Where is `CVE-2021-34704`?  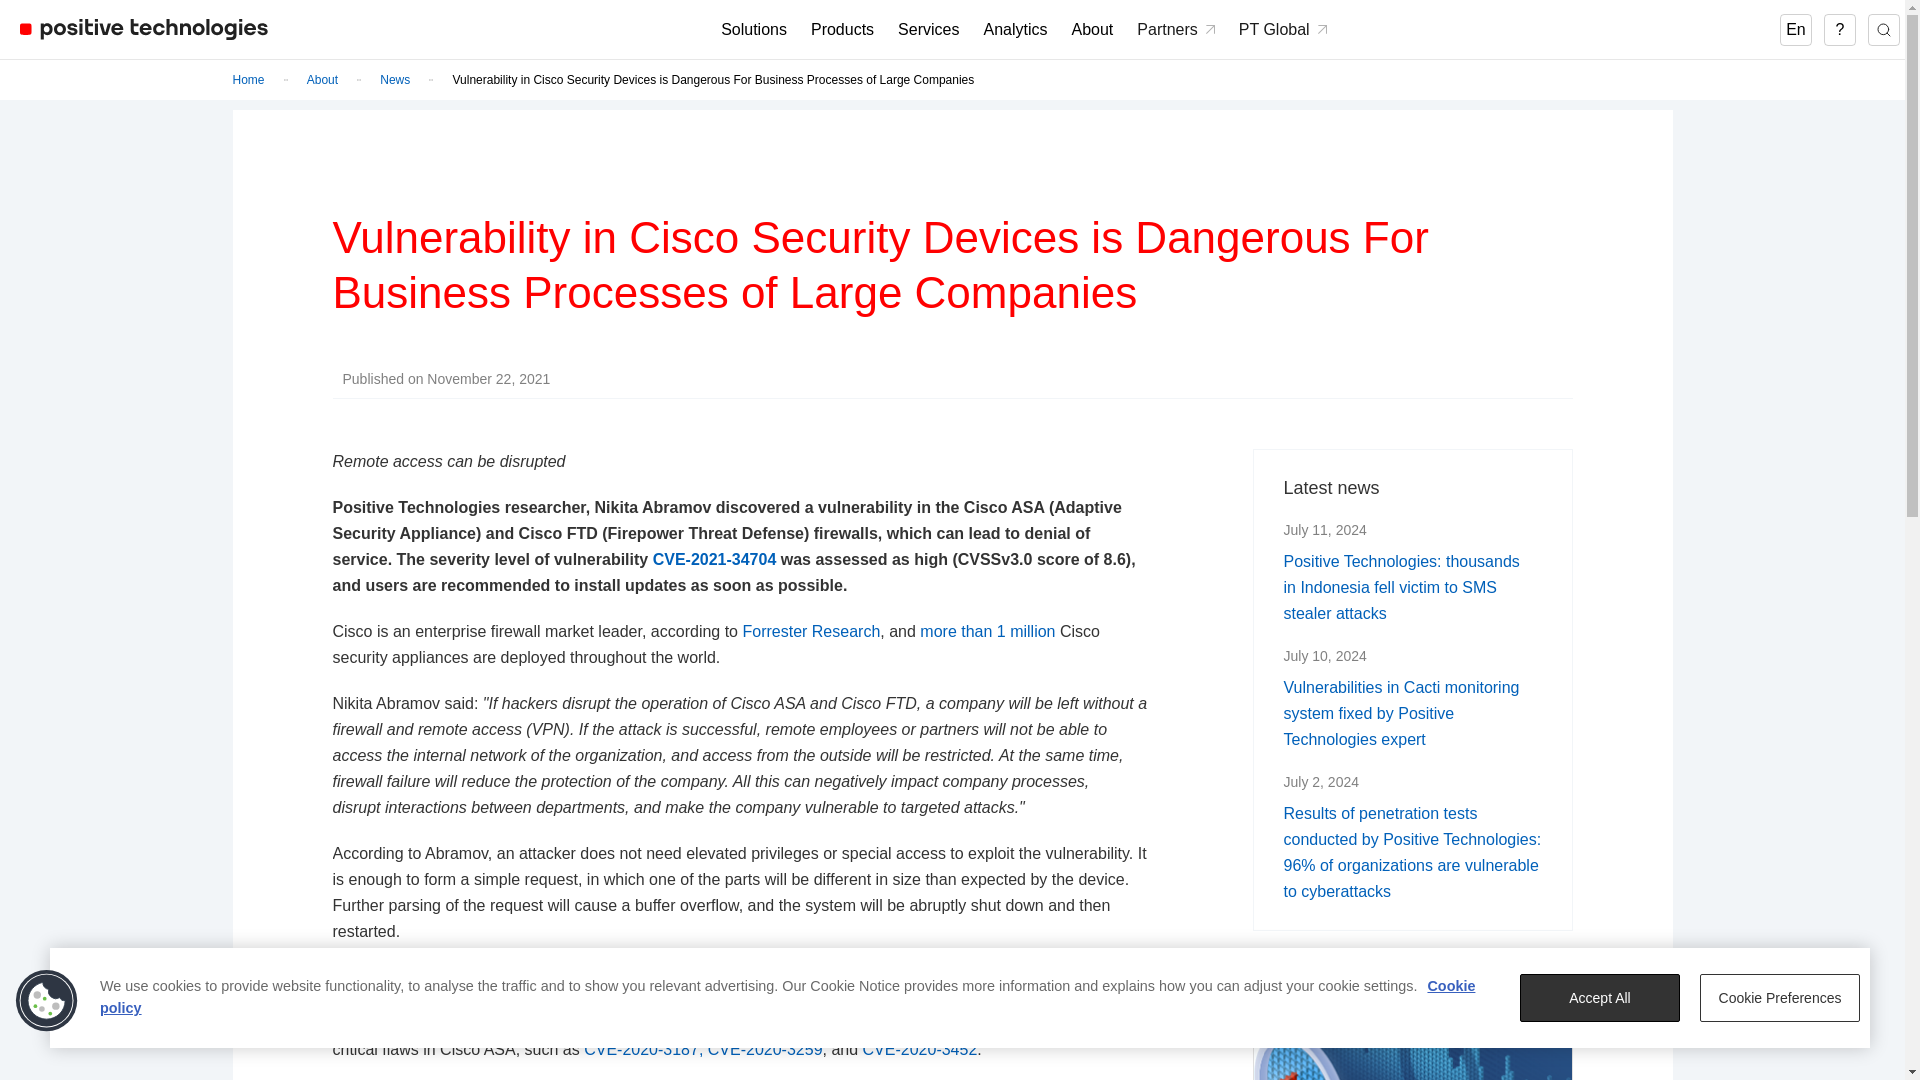 CVE-2021-34704 is located at coordinates (714, 559).